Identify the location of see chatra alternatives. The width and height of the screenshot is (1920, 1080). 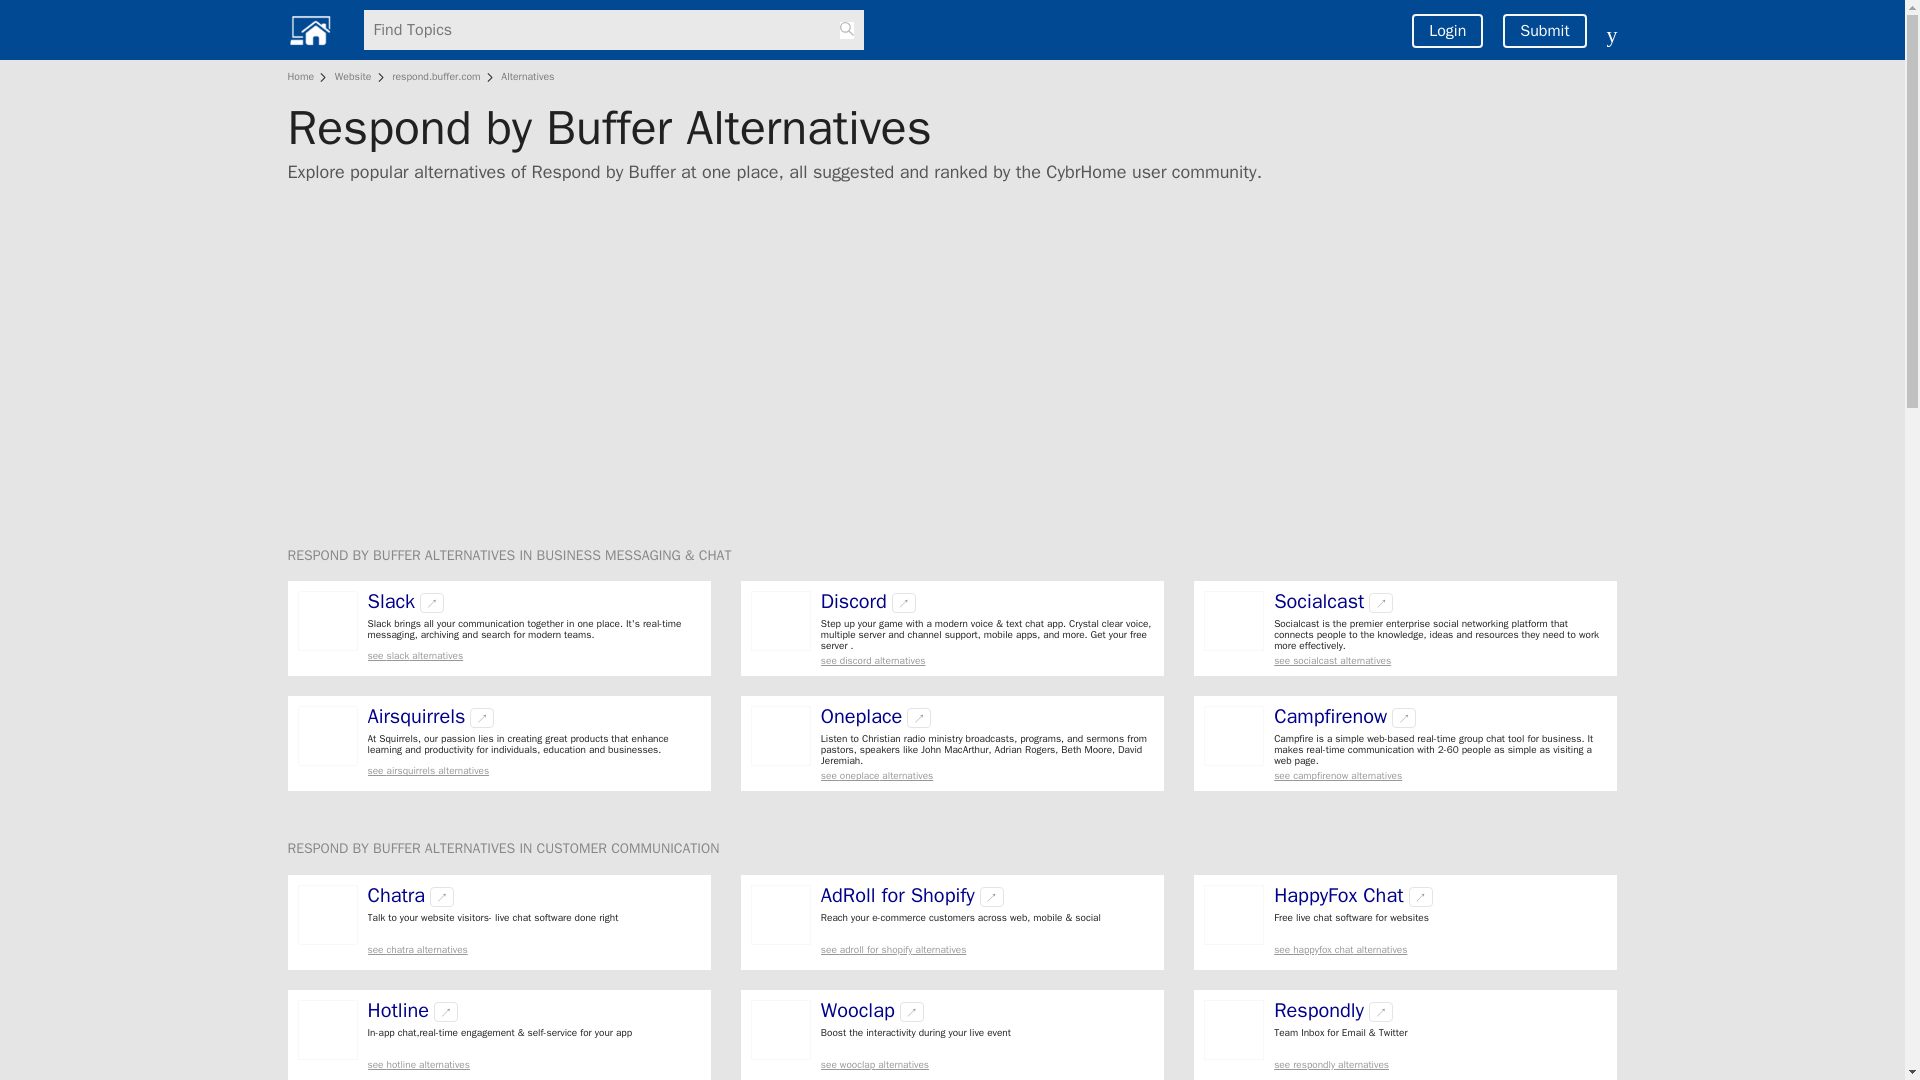
(534, 948).